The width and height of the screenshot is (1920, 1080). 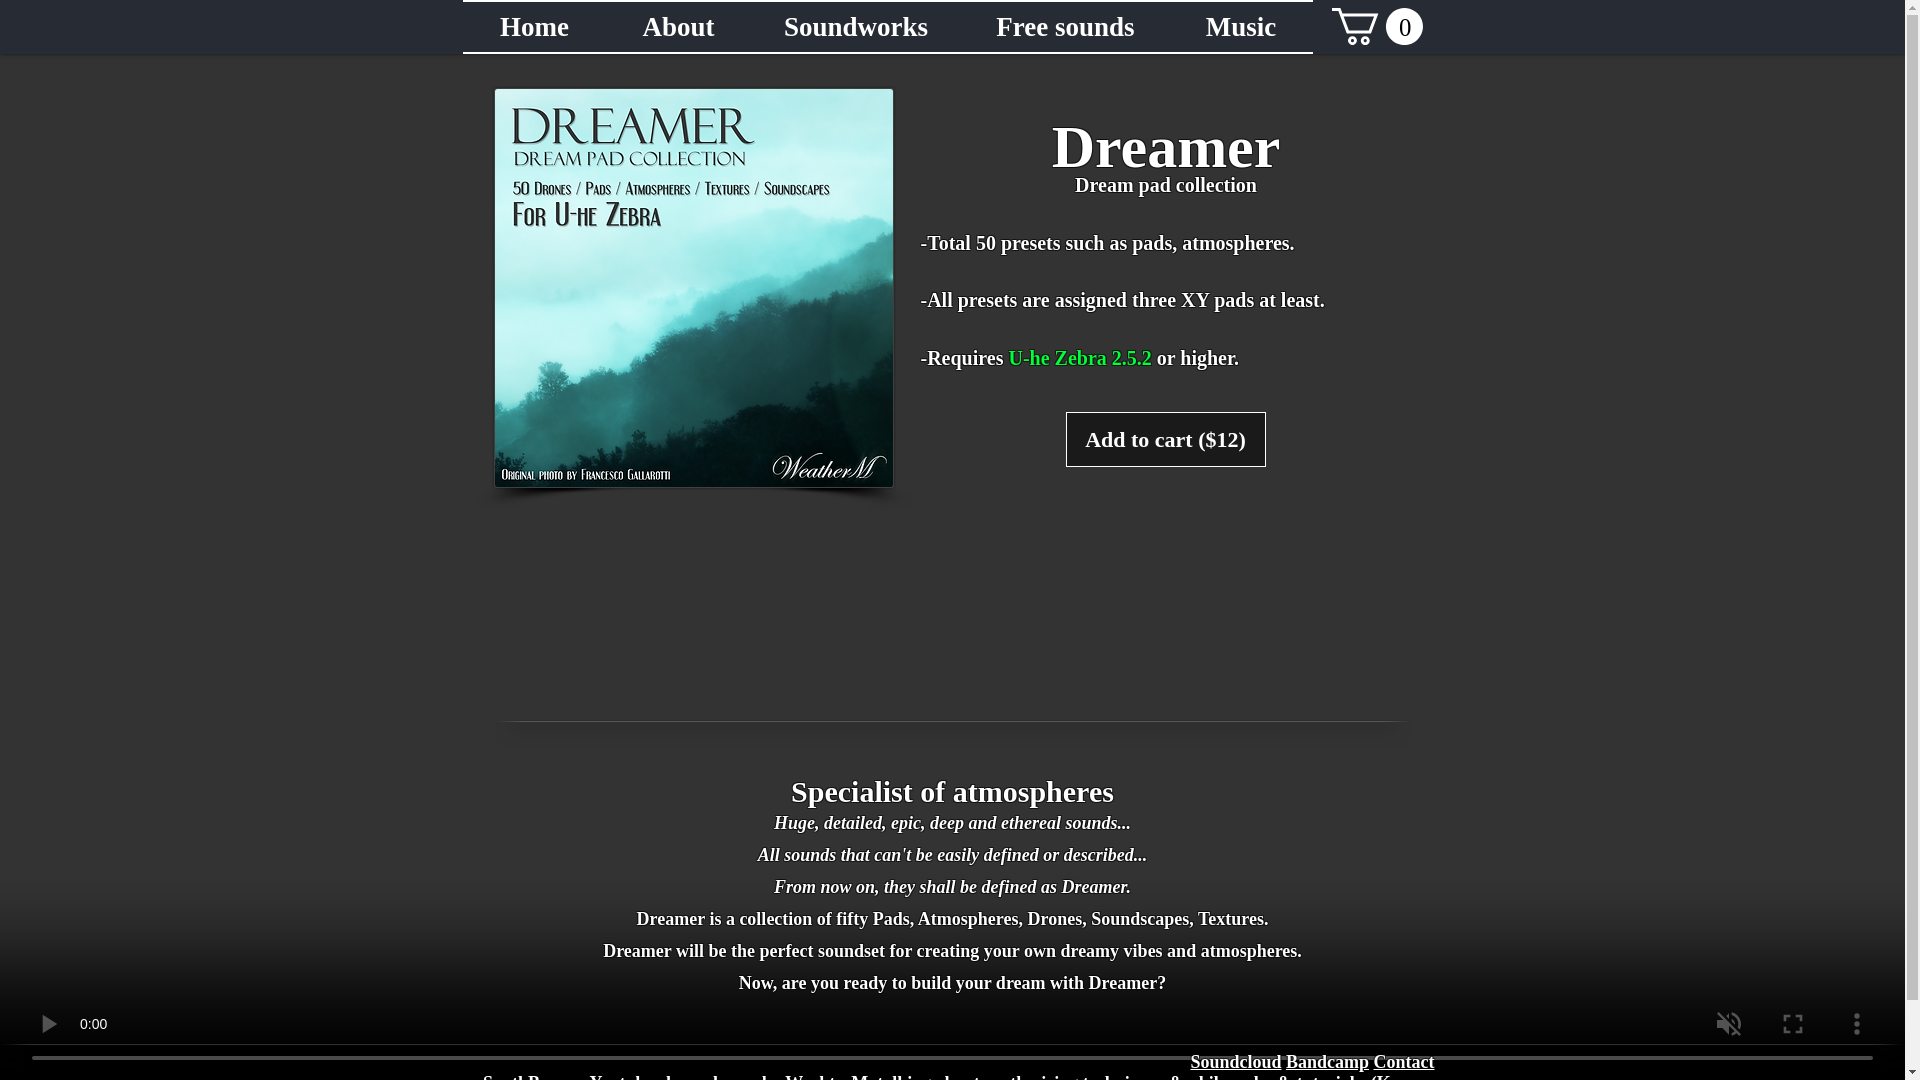 I want to click on Bandcamp, so click(x=1327, y=1062).